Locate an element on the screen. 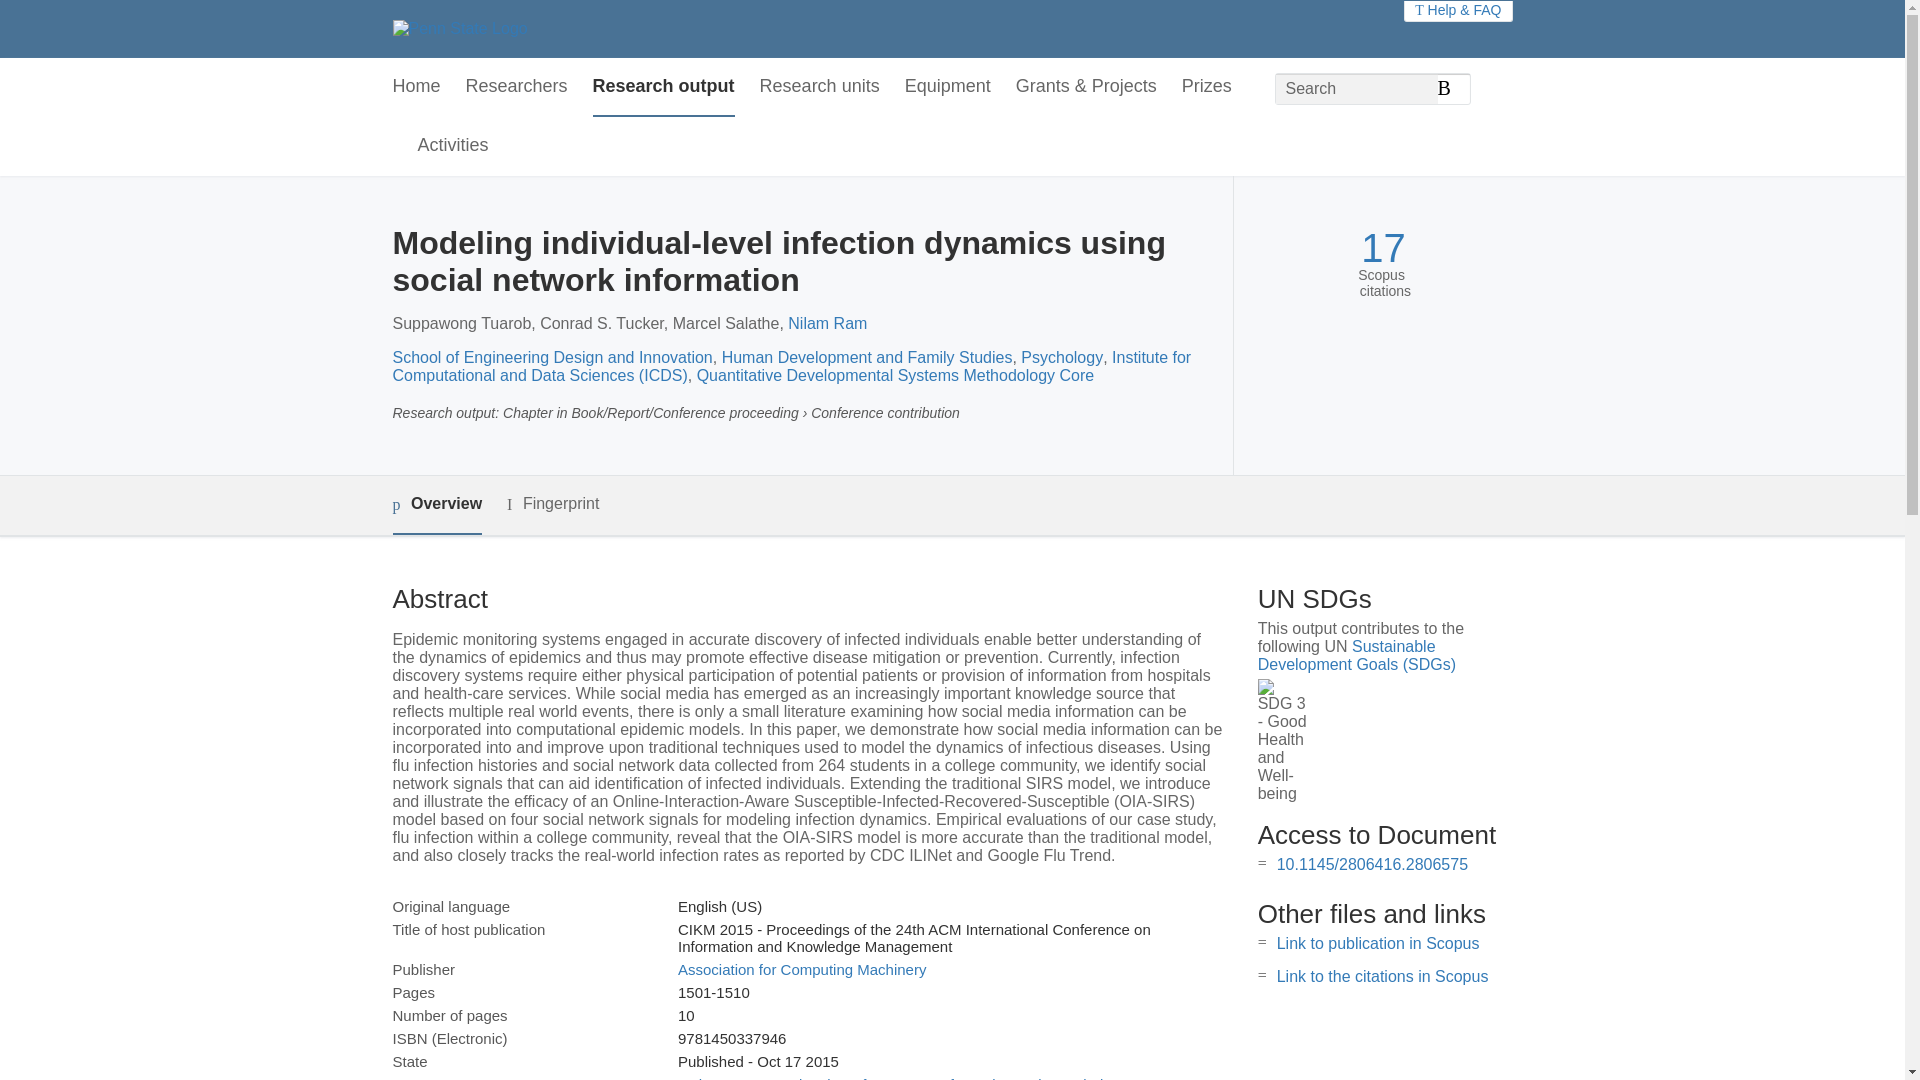 This screenshot has width=1920, height=1080. Psychology is located at coordinates (1062, 357).